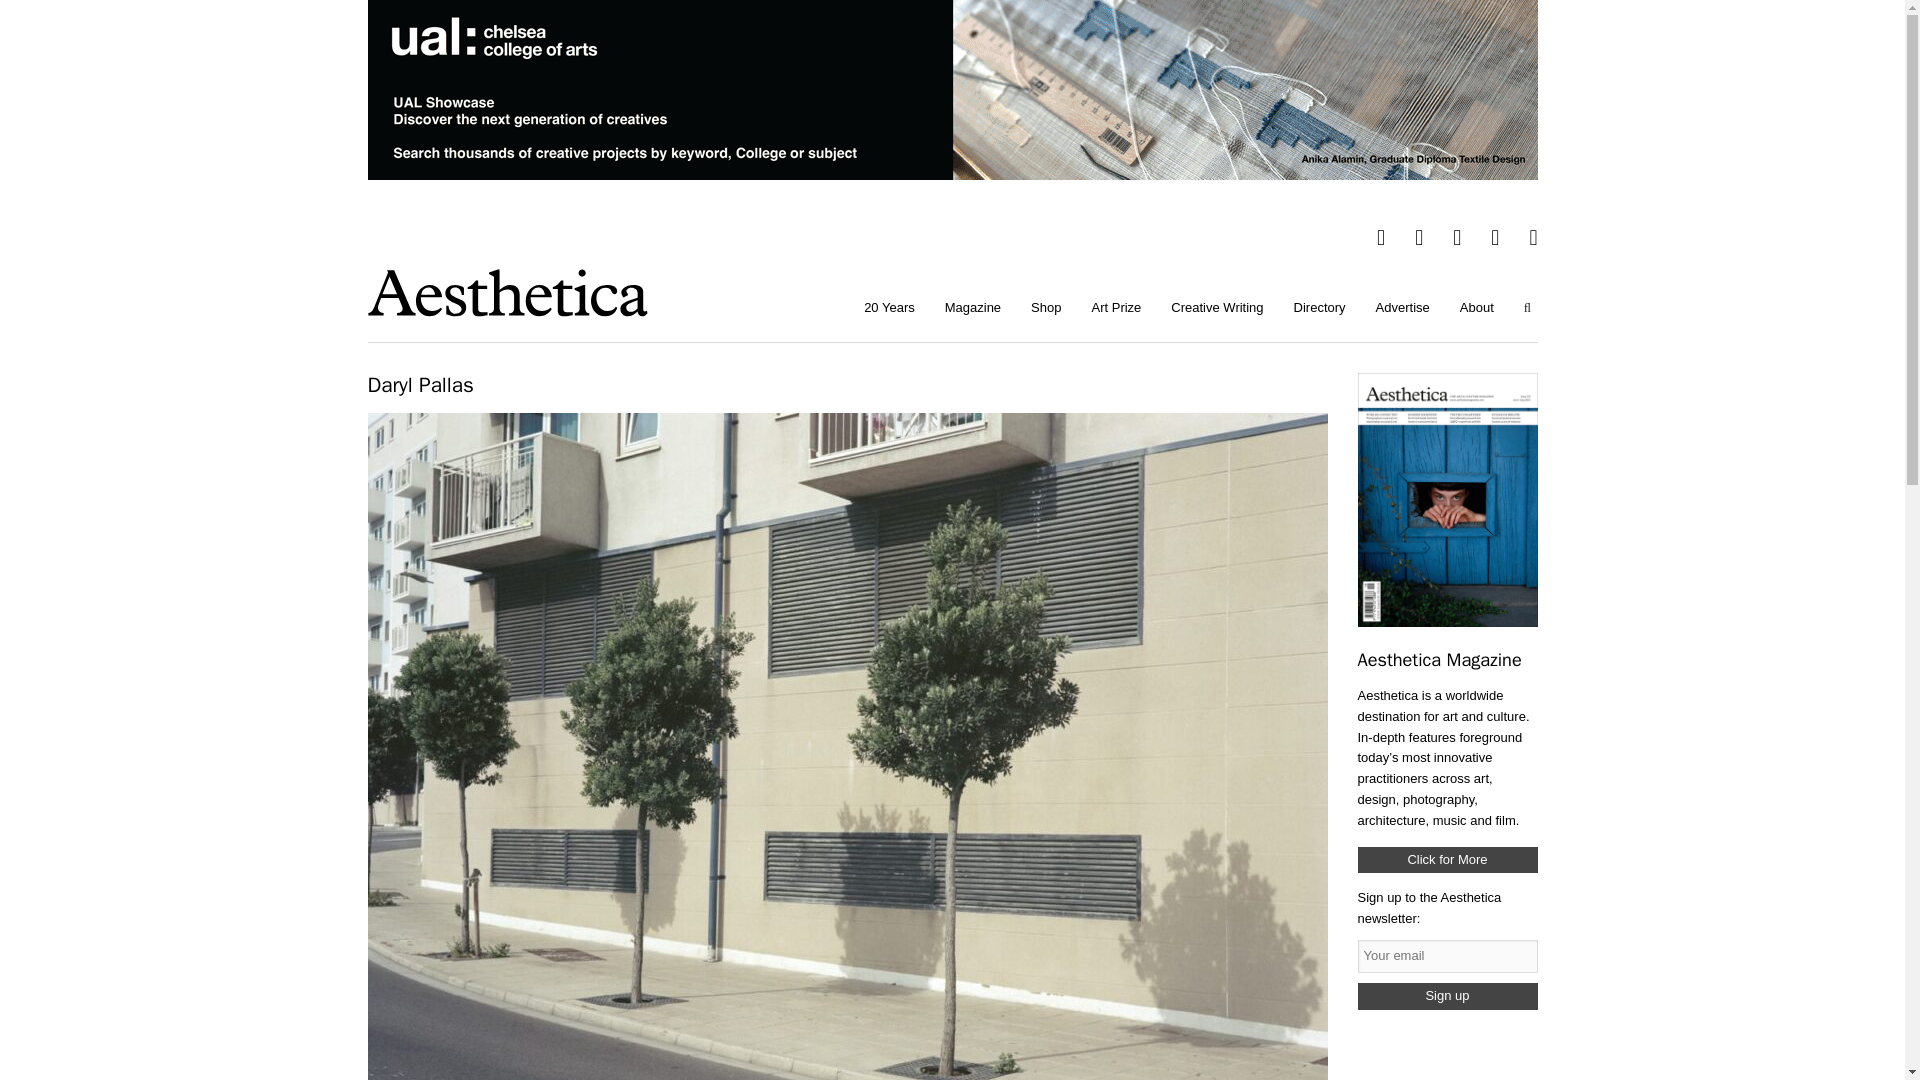 This screenshot has width=1920, height=1080. Describe the element at coordinates (888, 308) in the screenshot. I see `20 Years` at that location.